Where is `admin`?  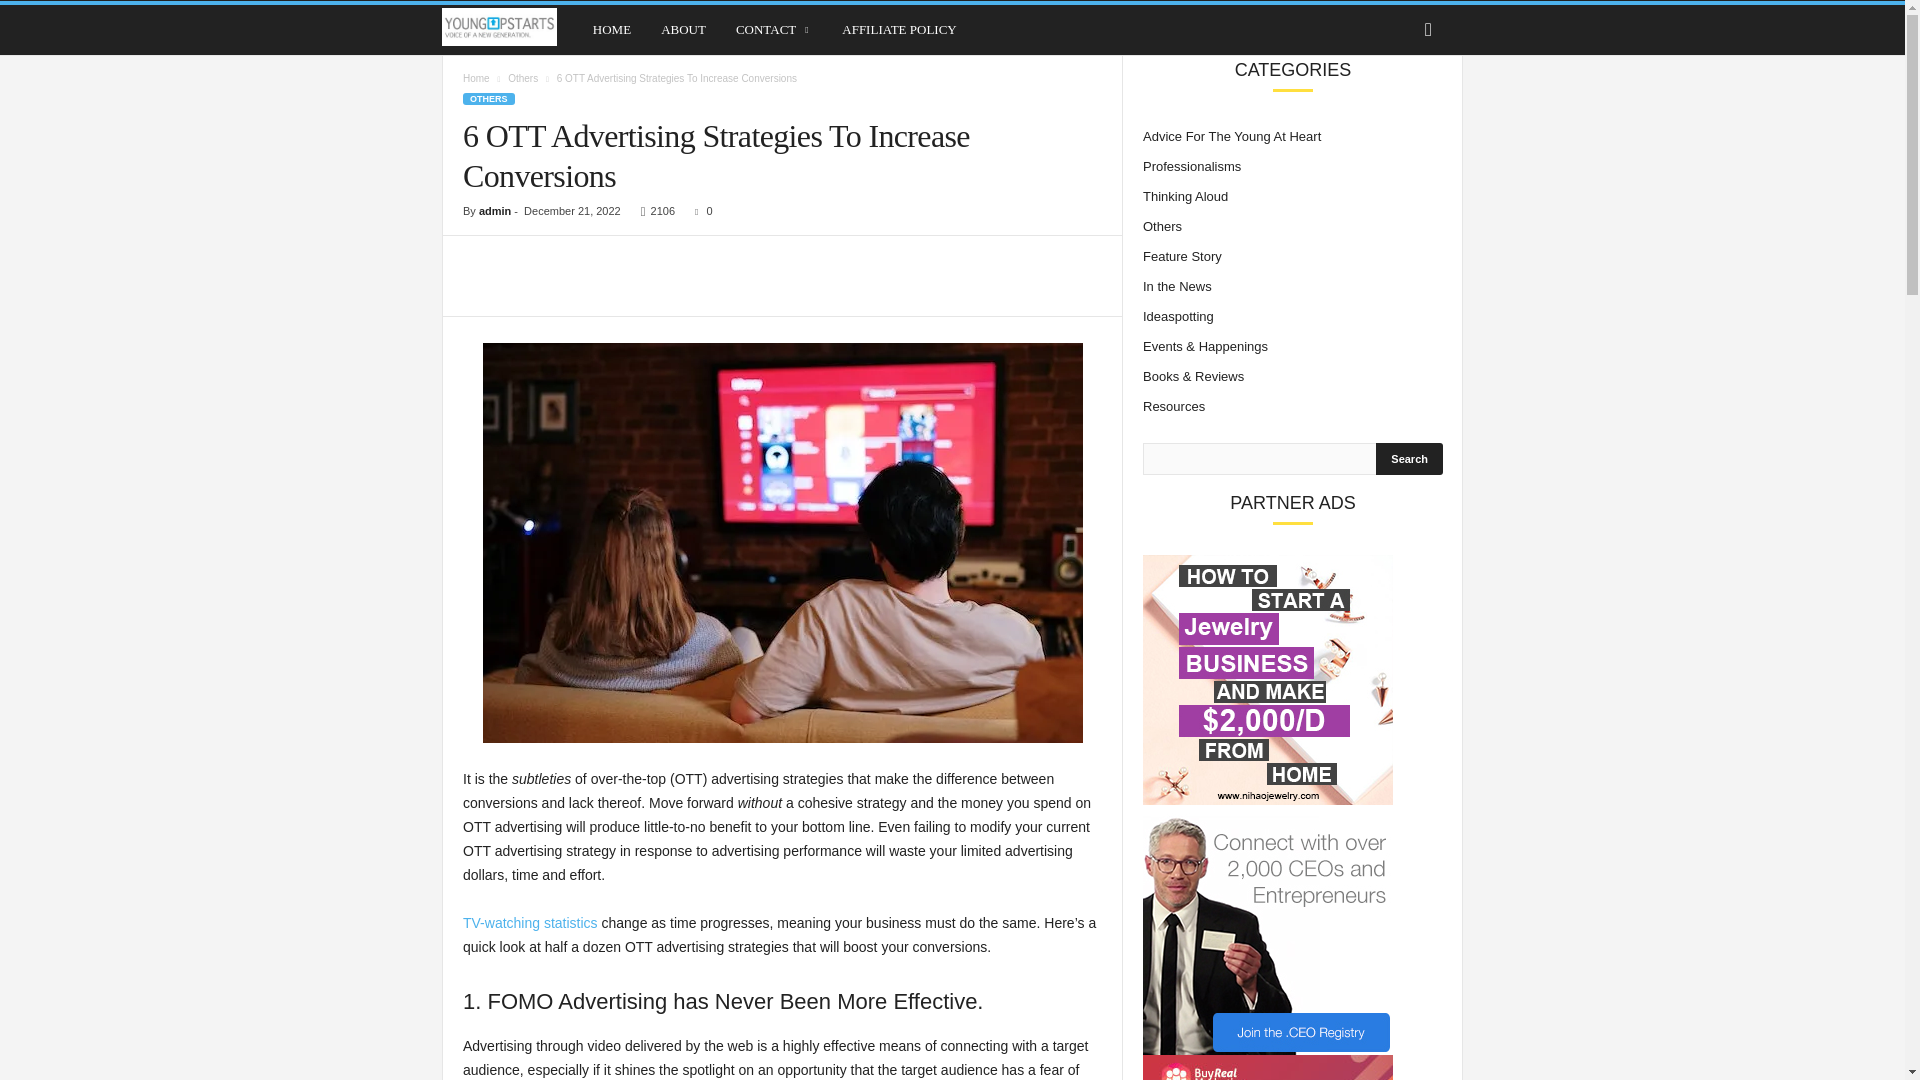 admin is located at coordinates (494, 211).